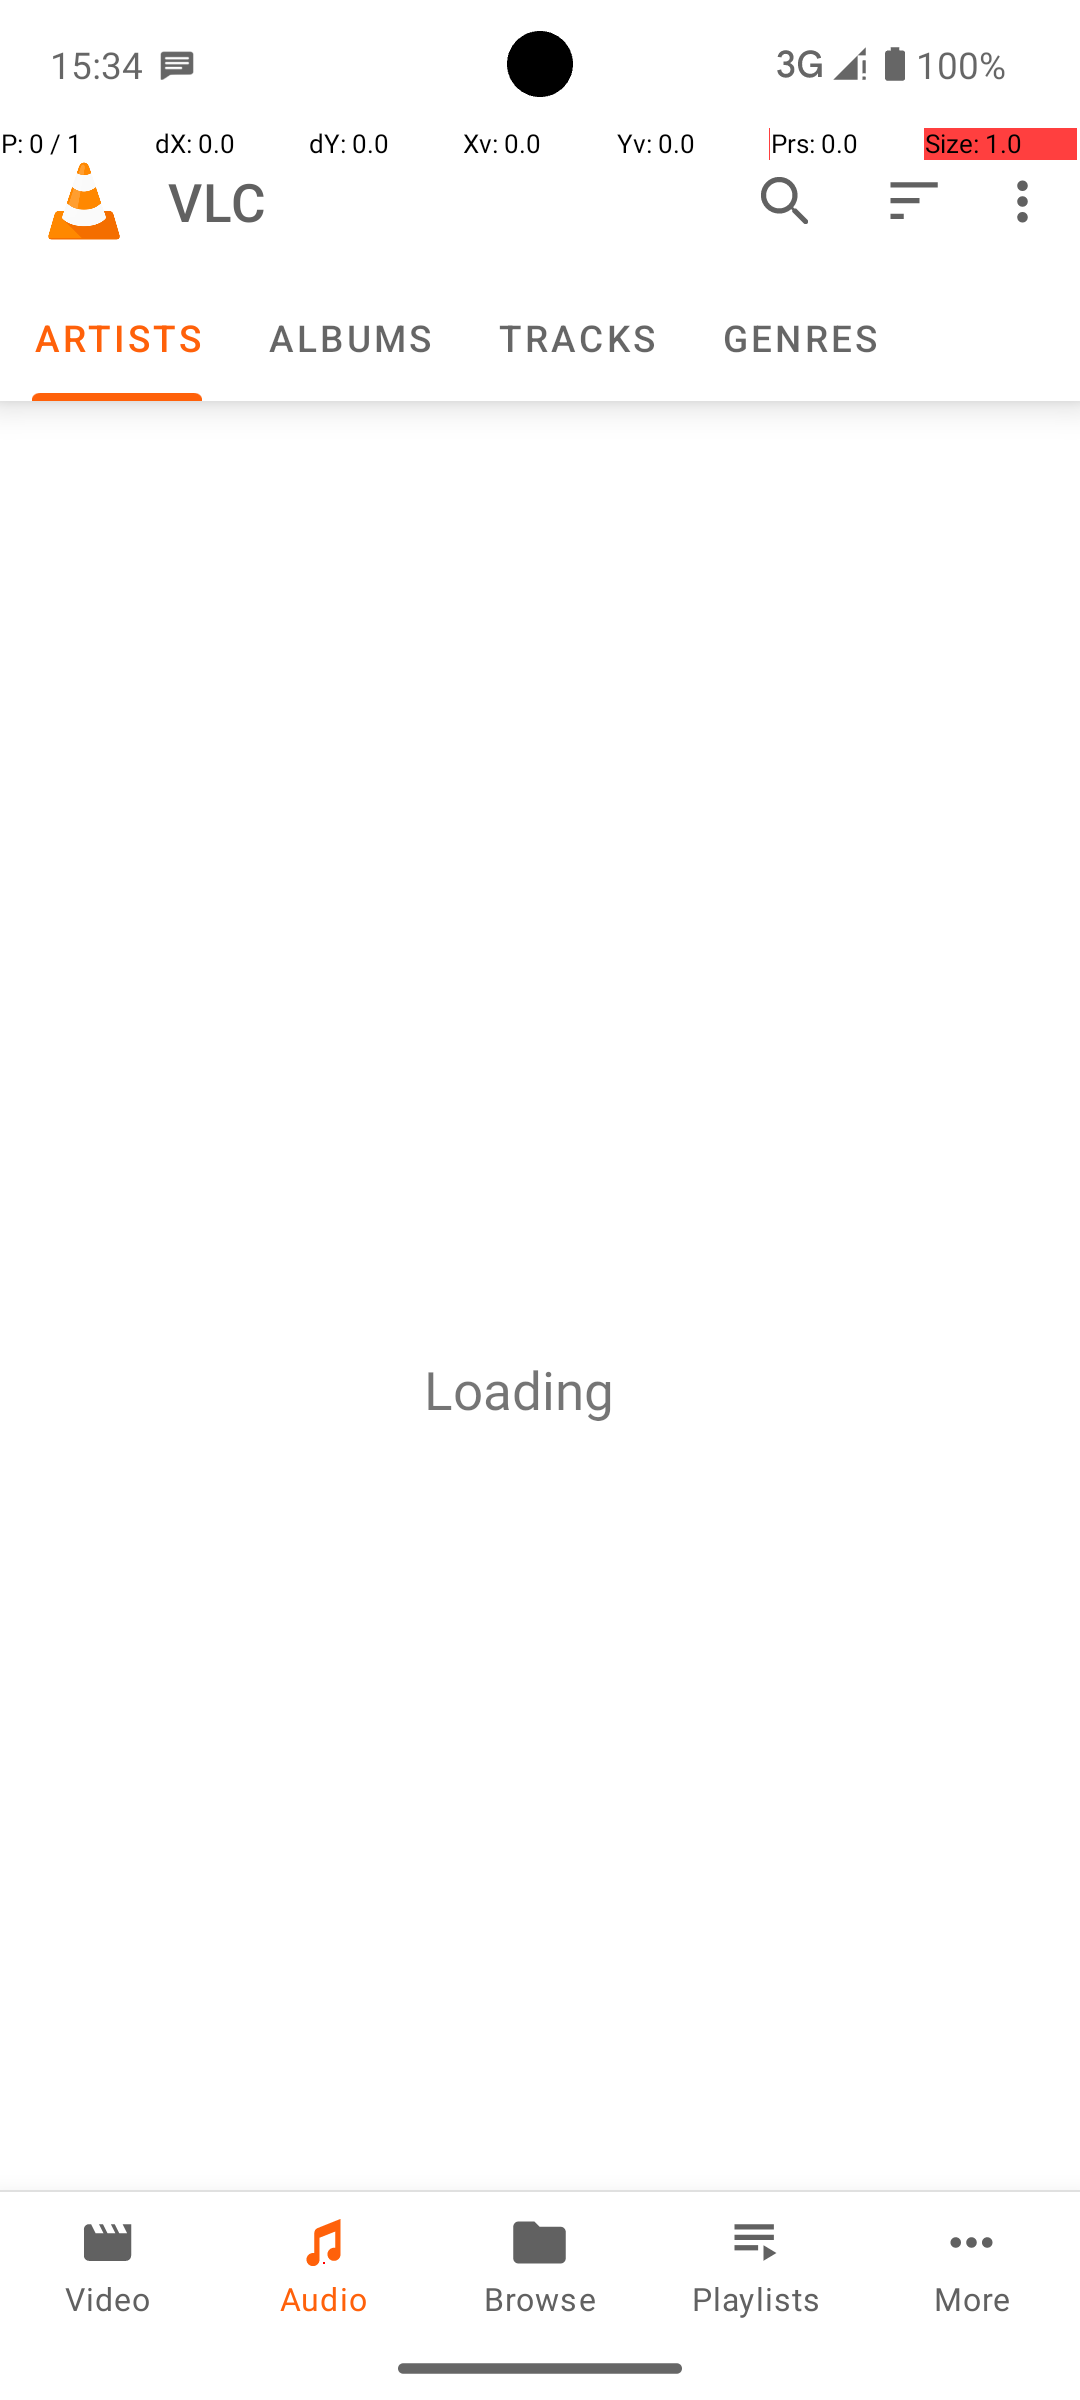  I want to click on Genres, so click(799, 338).